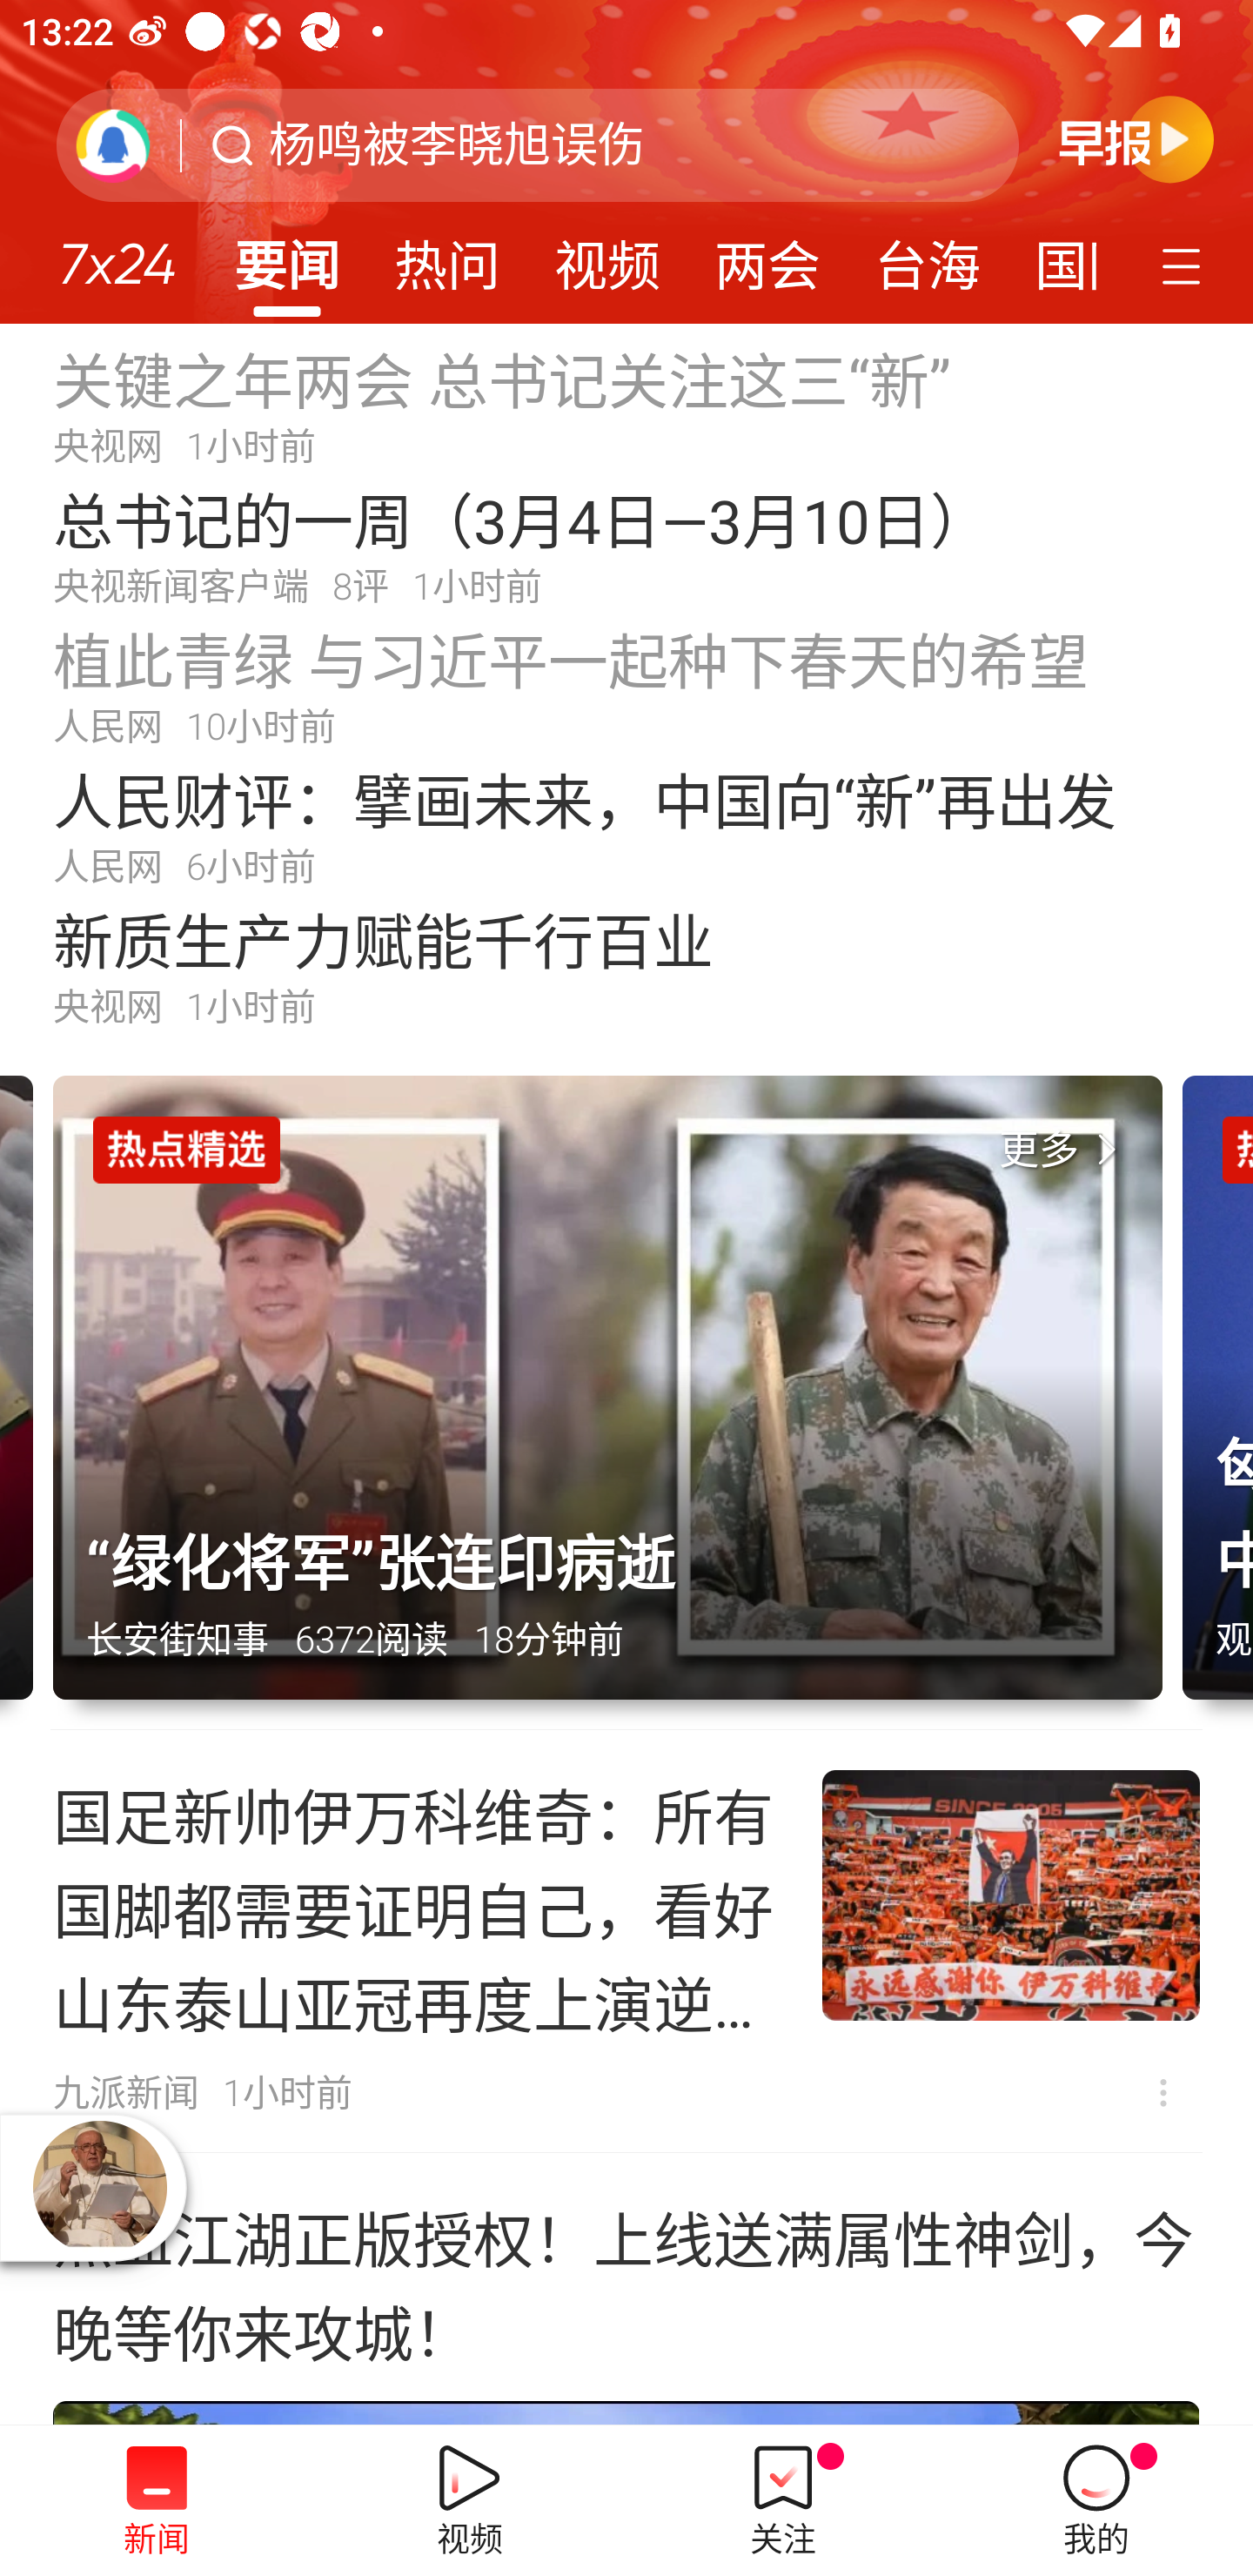  Describe the element at coordinates (113, 144) in the screenshot. I see `刷新` at that location.